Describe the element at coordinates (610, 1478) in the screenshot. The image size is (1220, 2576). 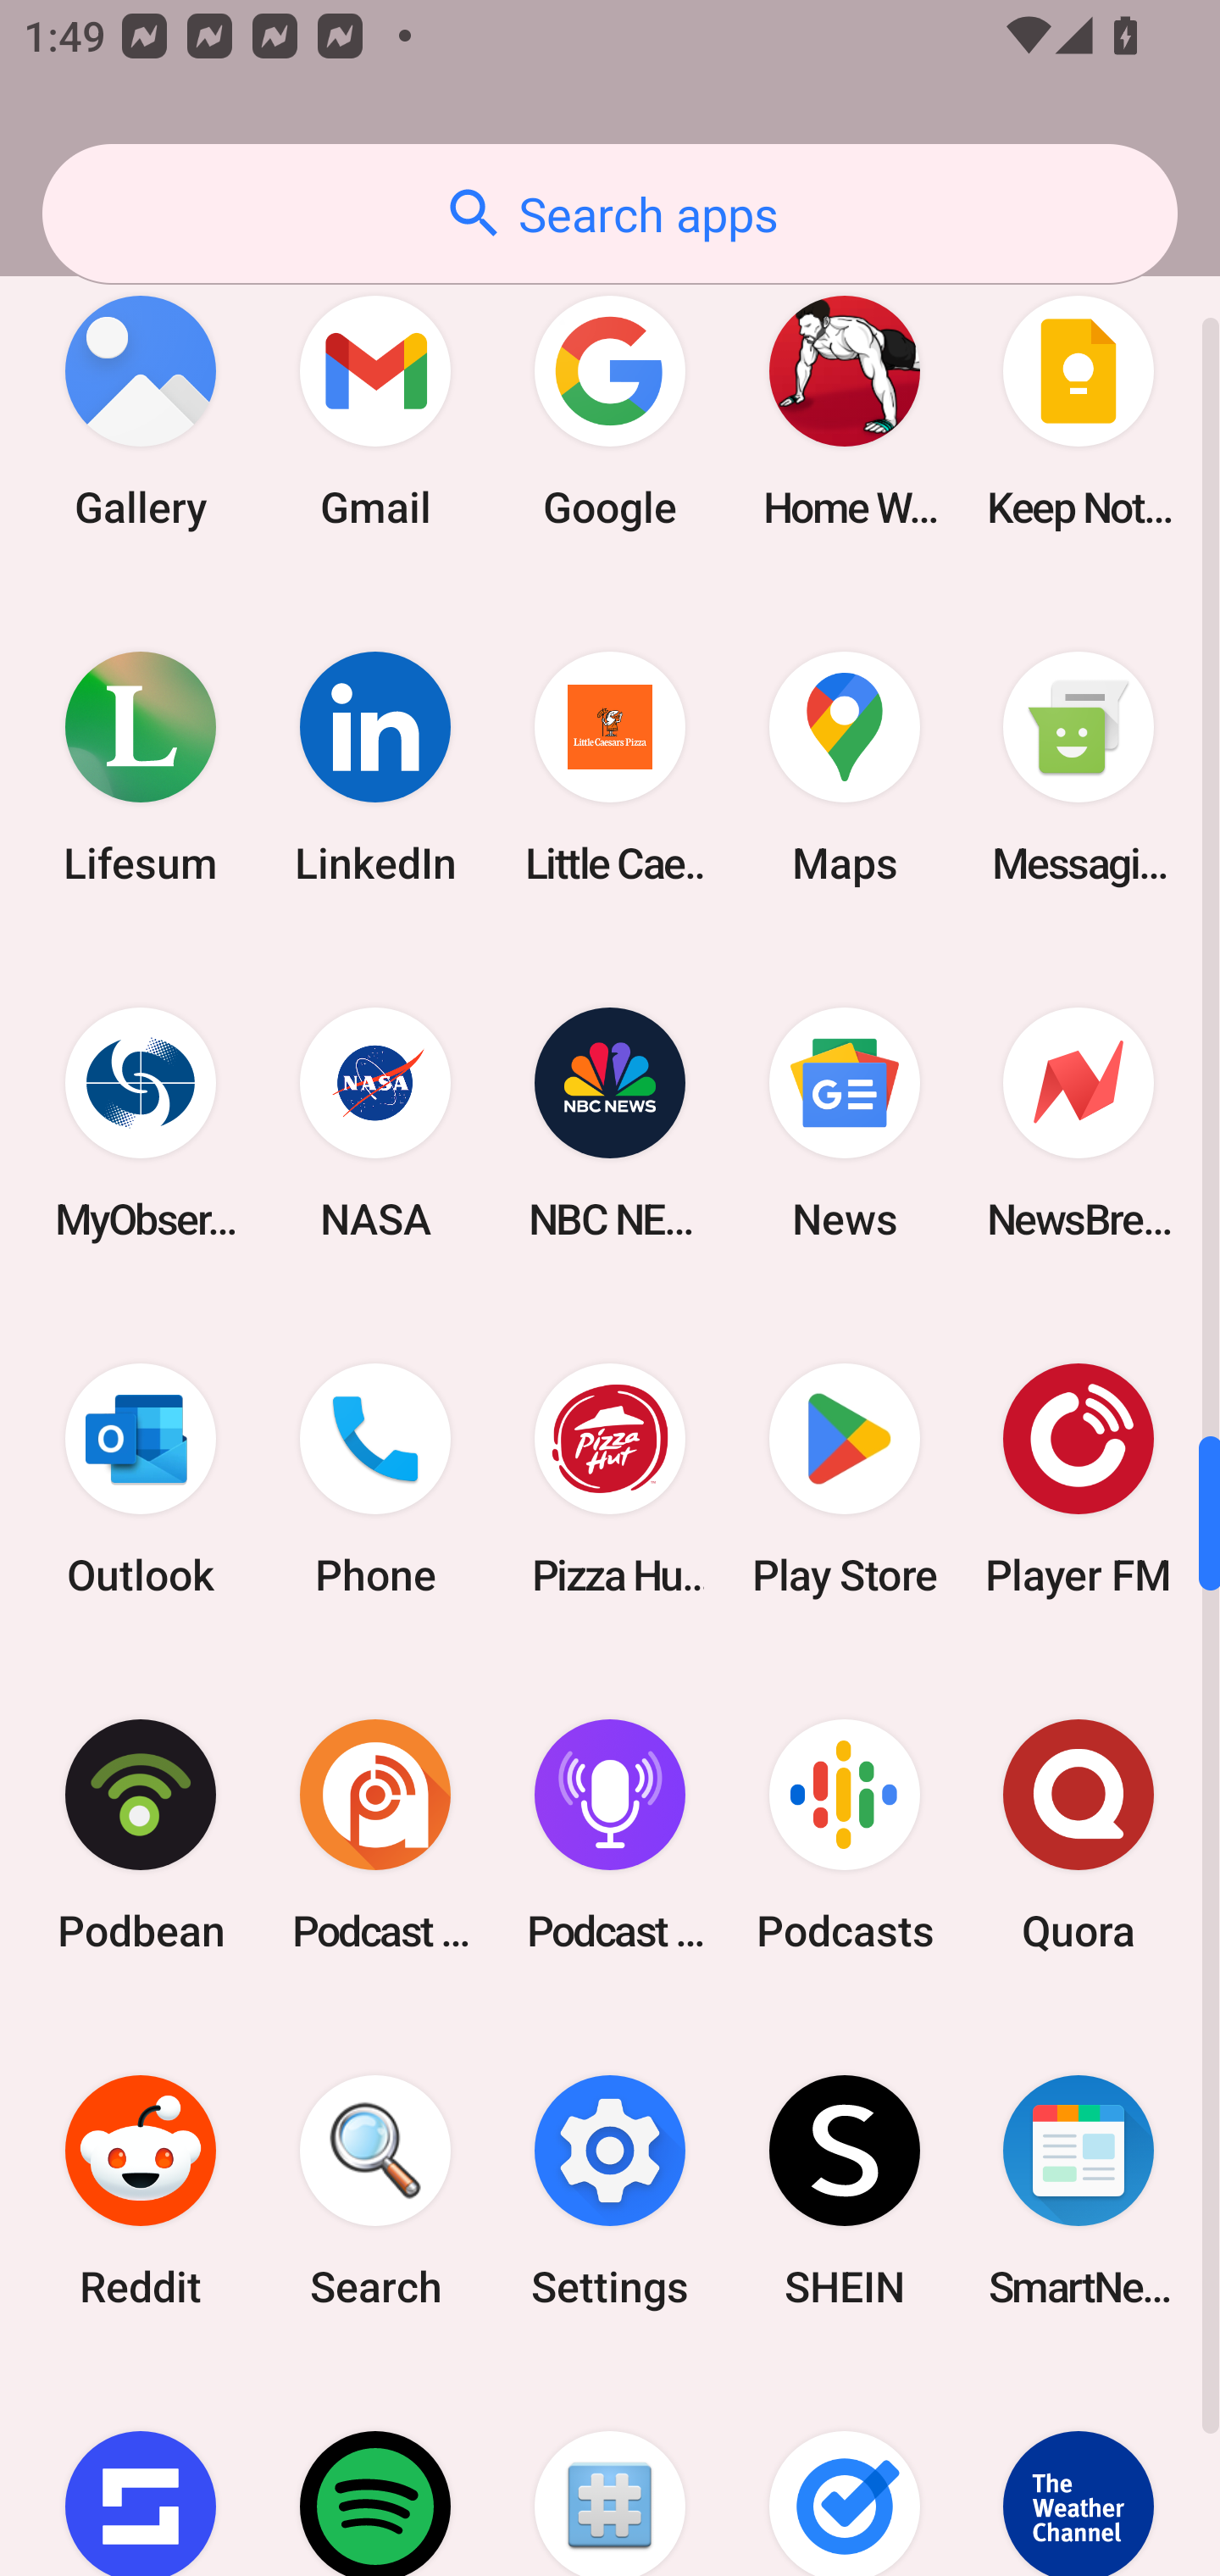
I see `Pizza Hut HK & Macau` at that location.